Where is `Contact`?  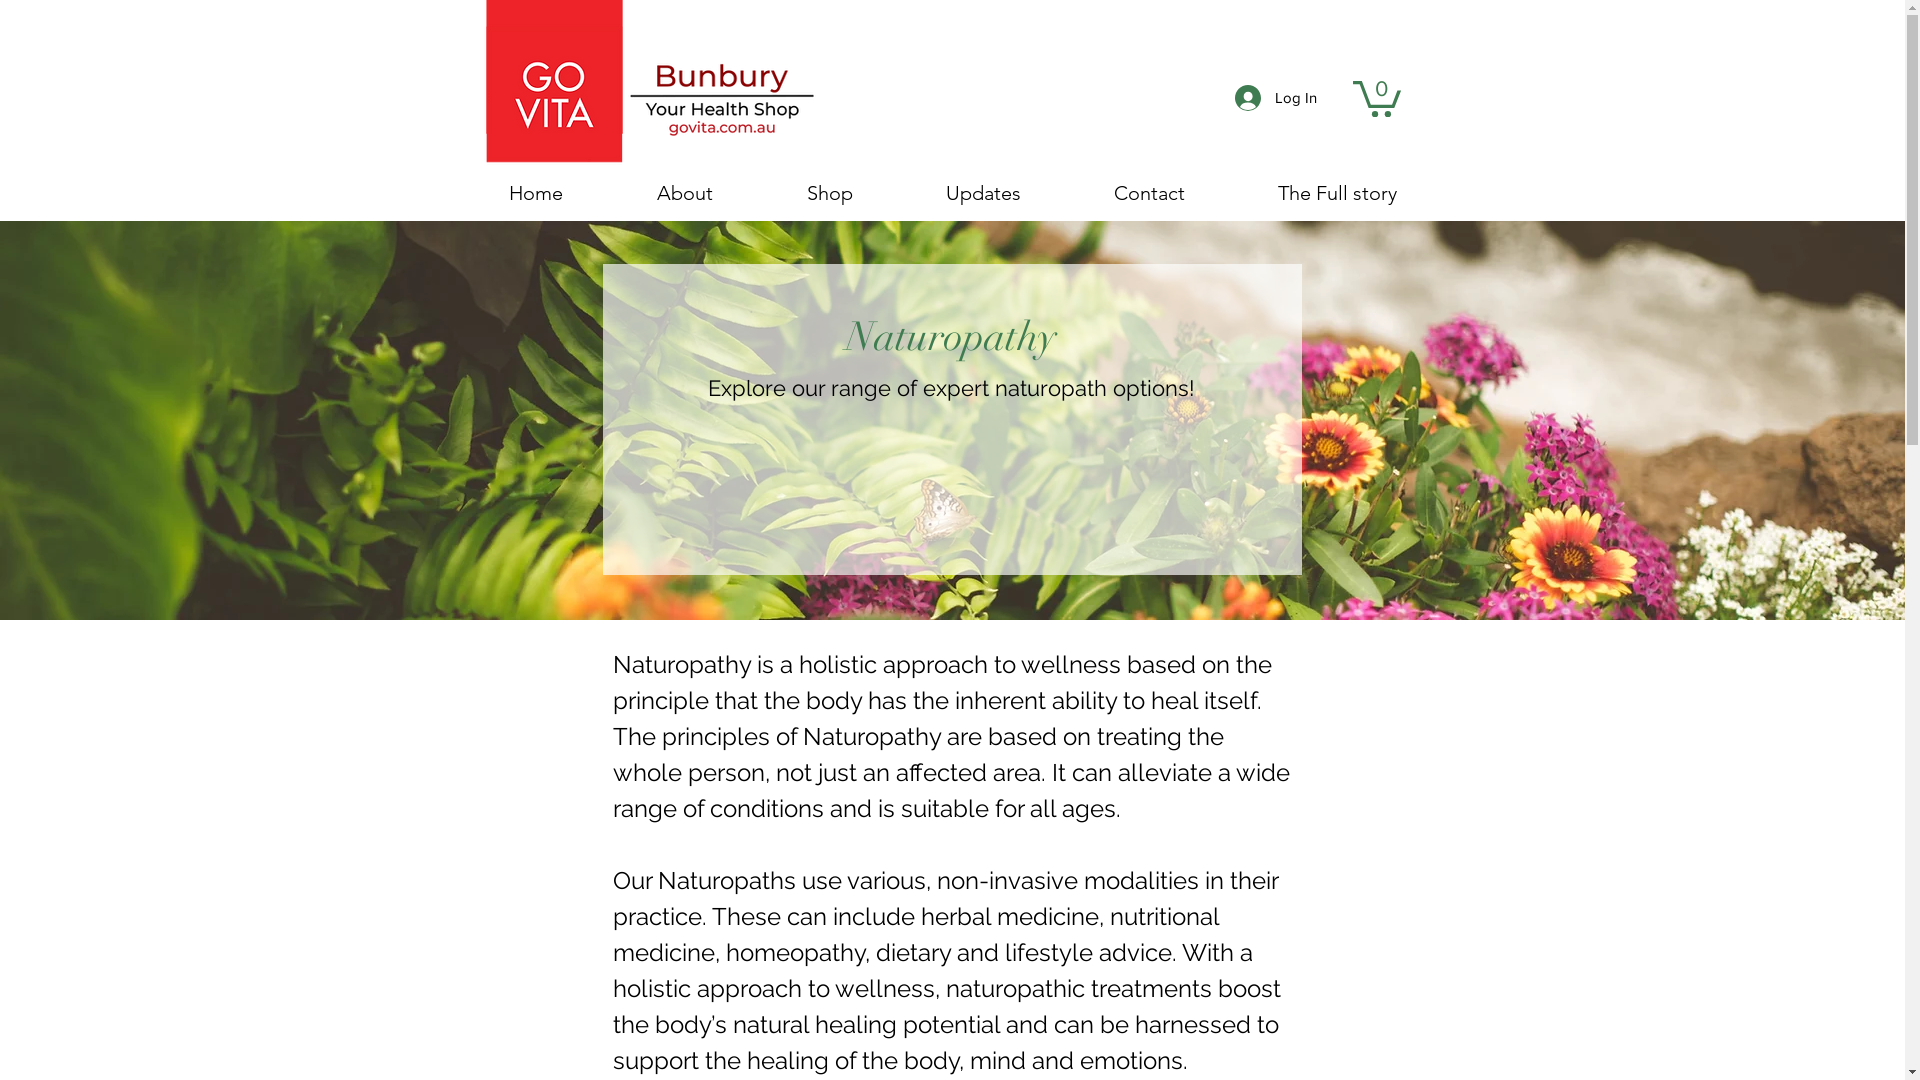 Contact is located at coordinates (1148, 193).